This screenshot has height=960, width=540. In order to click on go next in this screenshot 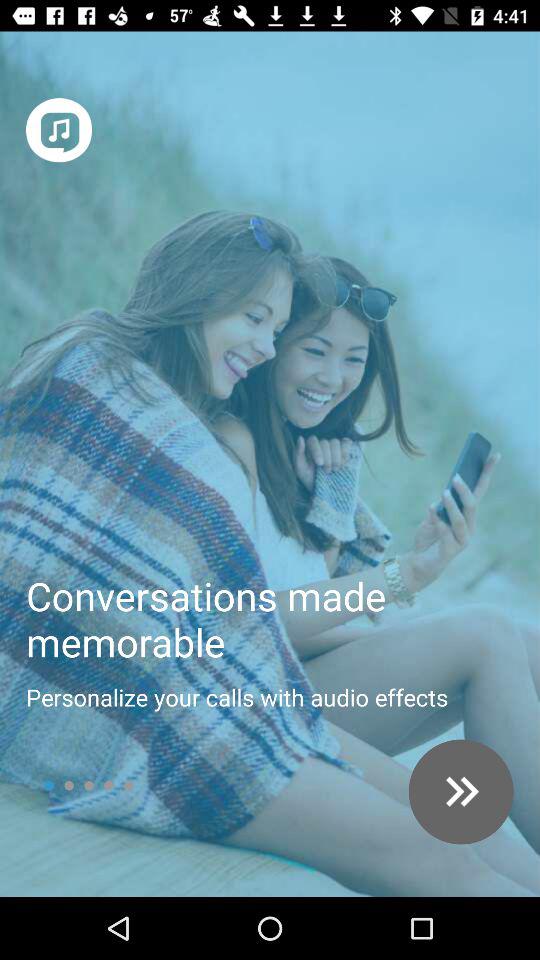, I will do `click(460, 792)`.